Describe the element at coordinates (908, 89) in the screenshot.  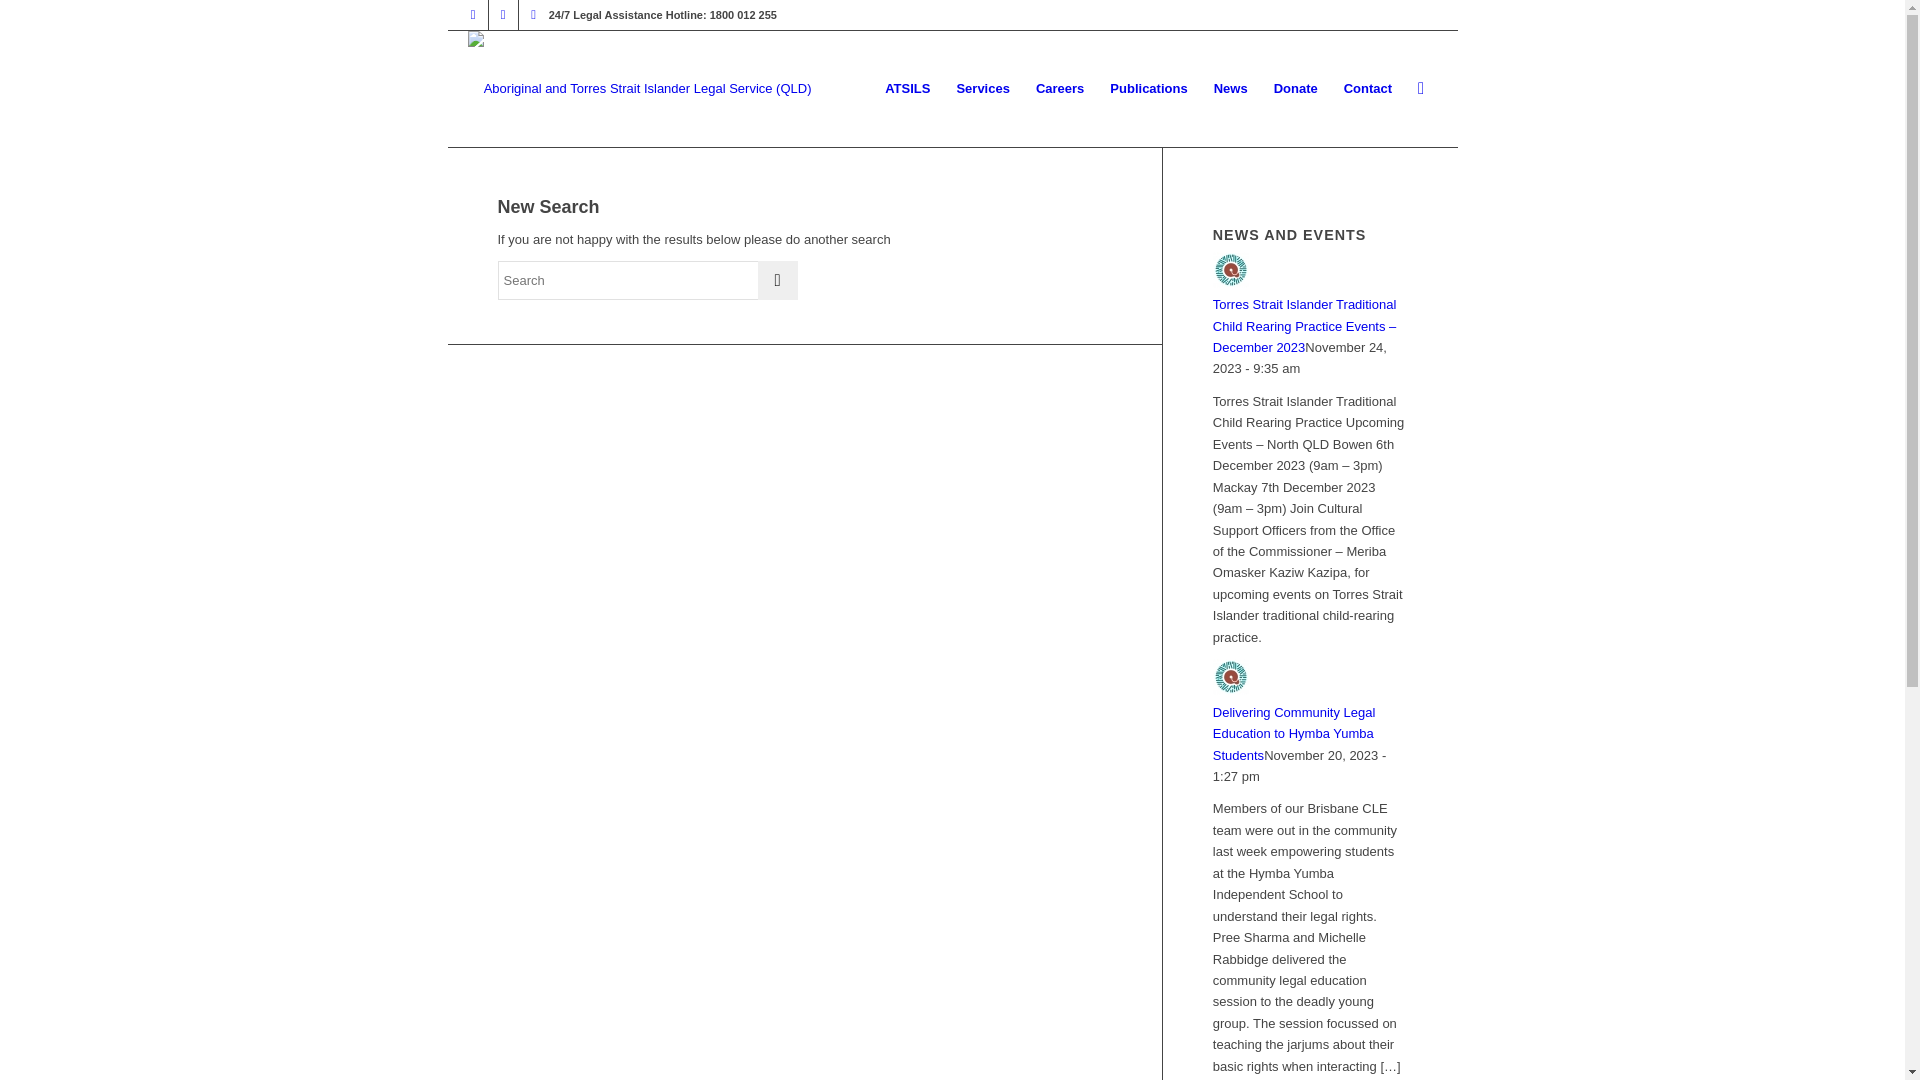
I see `ATSILS` at that location.